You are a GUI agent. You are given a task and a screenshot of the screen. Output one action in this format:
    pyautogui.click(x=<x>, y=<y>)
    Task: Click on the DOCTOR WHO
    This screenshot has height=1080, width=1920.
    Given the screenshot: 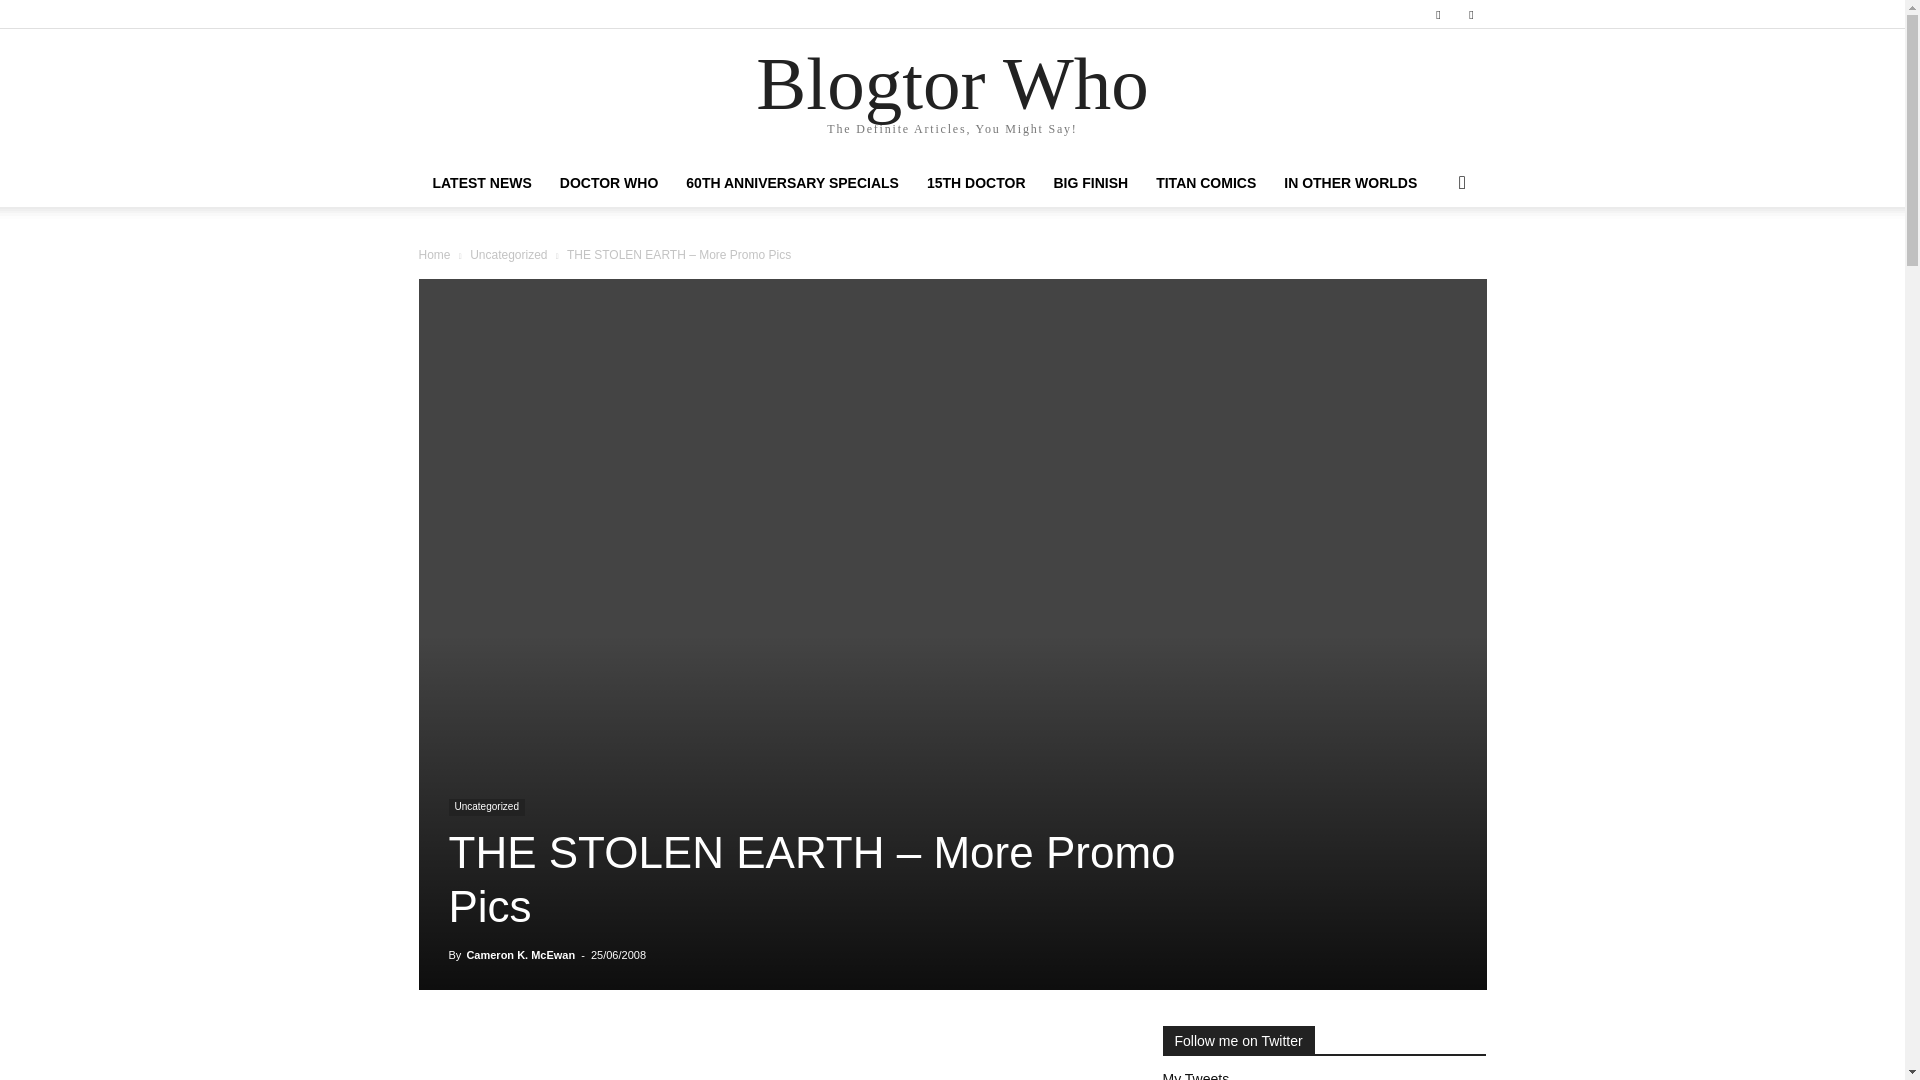 What is the action you would take?
    pyautogui.click(x=609, y=182)
    